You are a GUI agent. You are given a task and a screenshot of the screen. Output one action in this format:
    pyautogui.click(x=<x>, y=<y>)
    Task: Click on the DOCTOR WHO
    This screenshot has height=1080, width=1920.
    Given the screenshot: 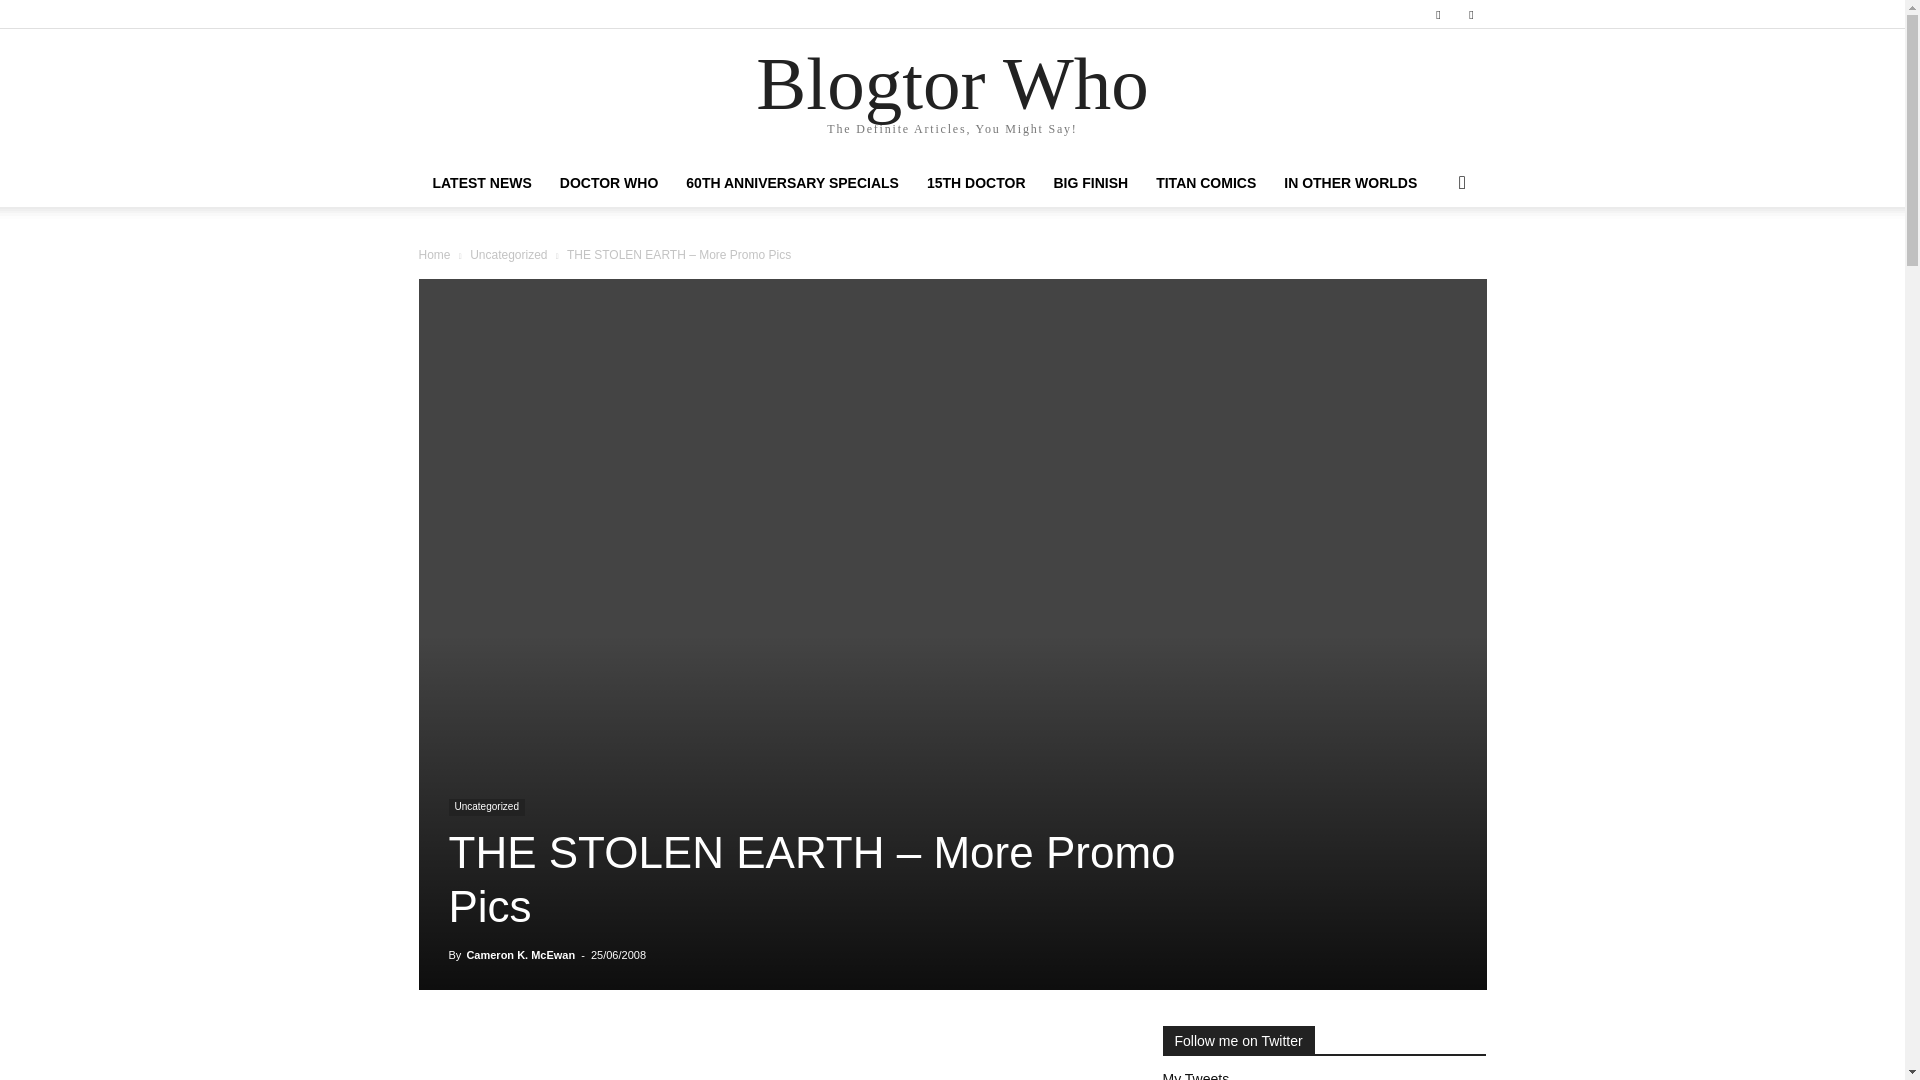 What is the action you would take?
    pyautogui.click(x=609, y=182)
    